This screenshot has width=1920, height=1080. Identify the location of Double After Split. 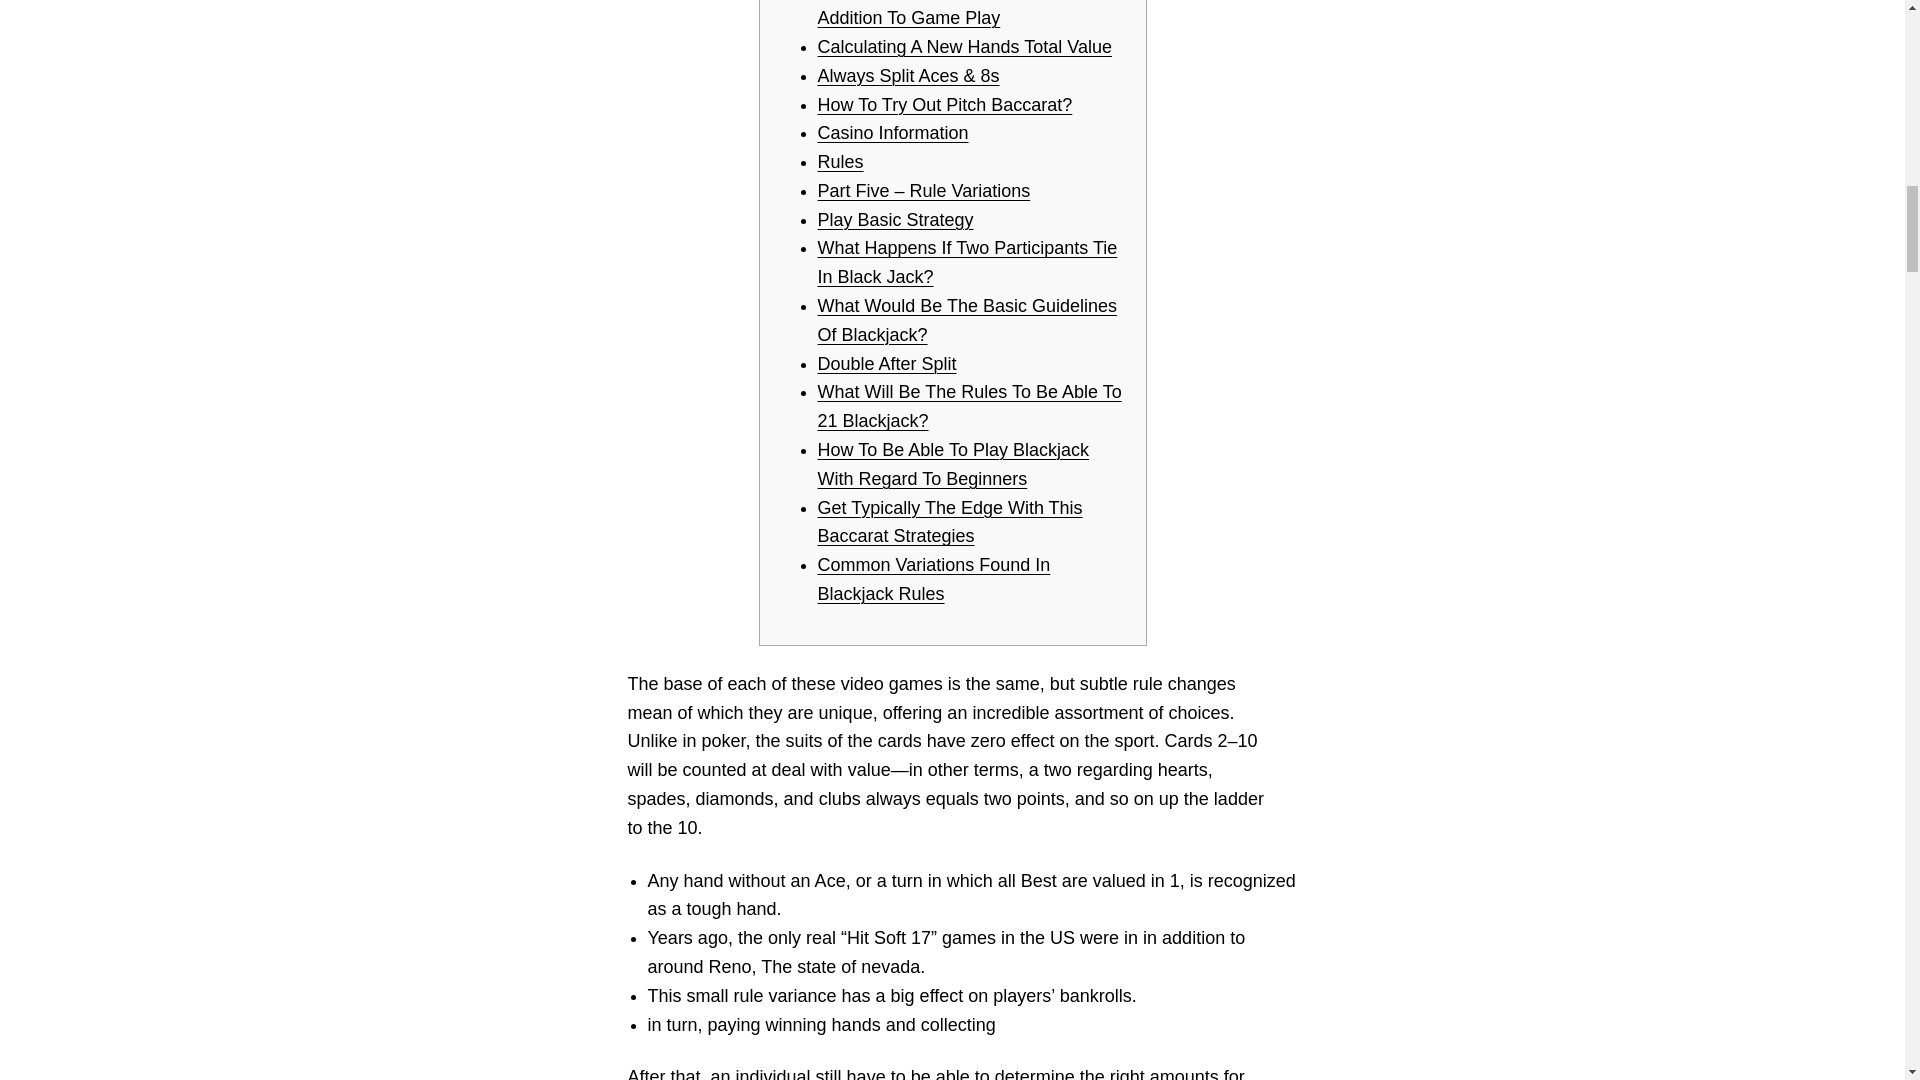
(886, 364).